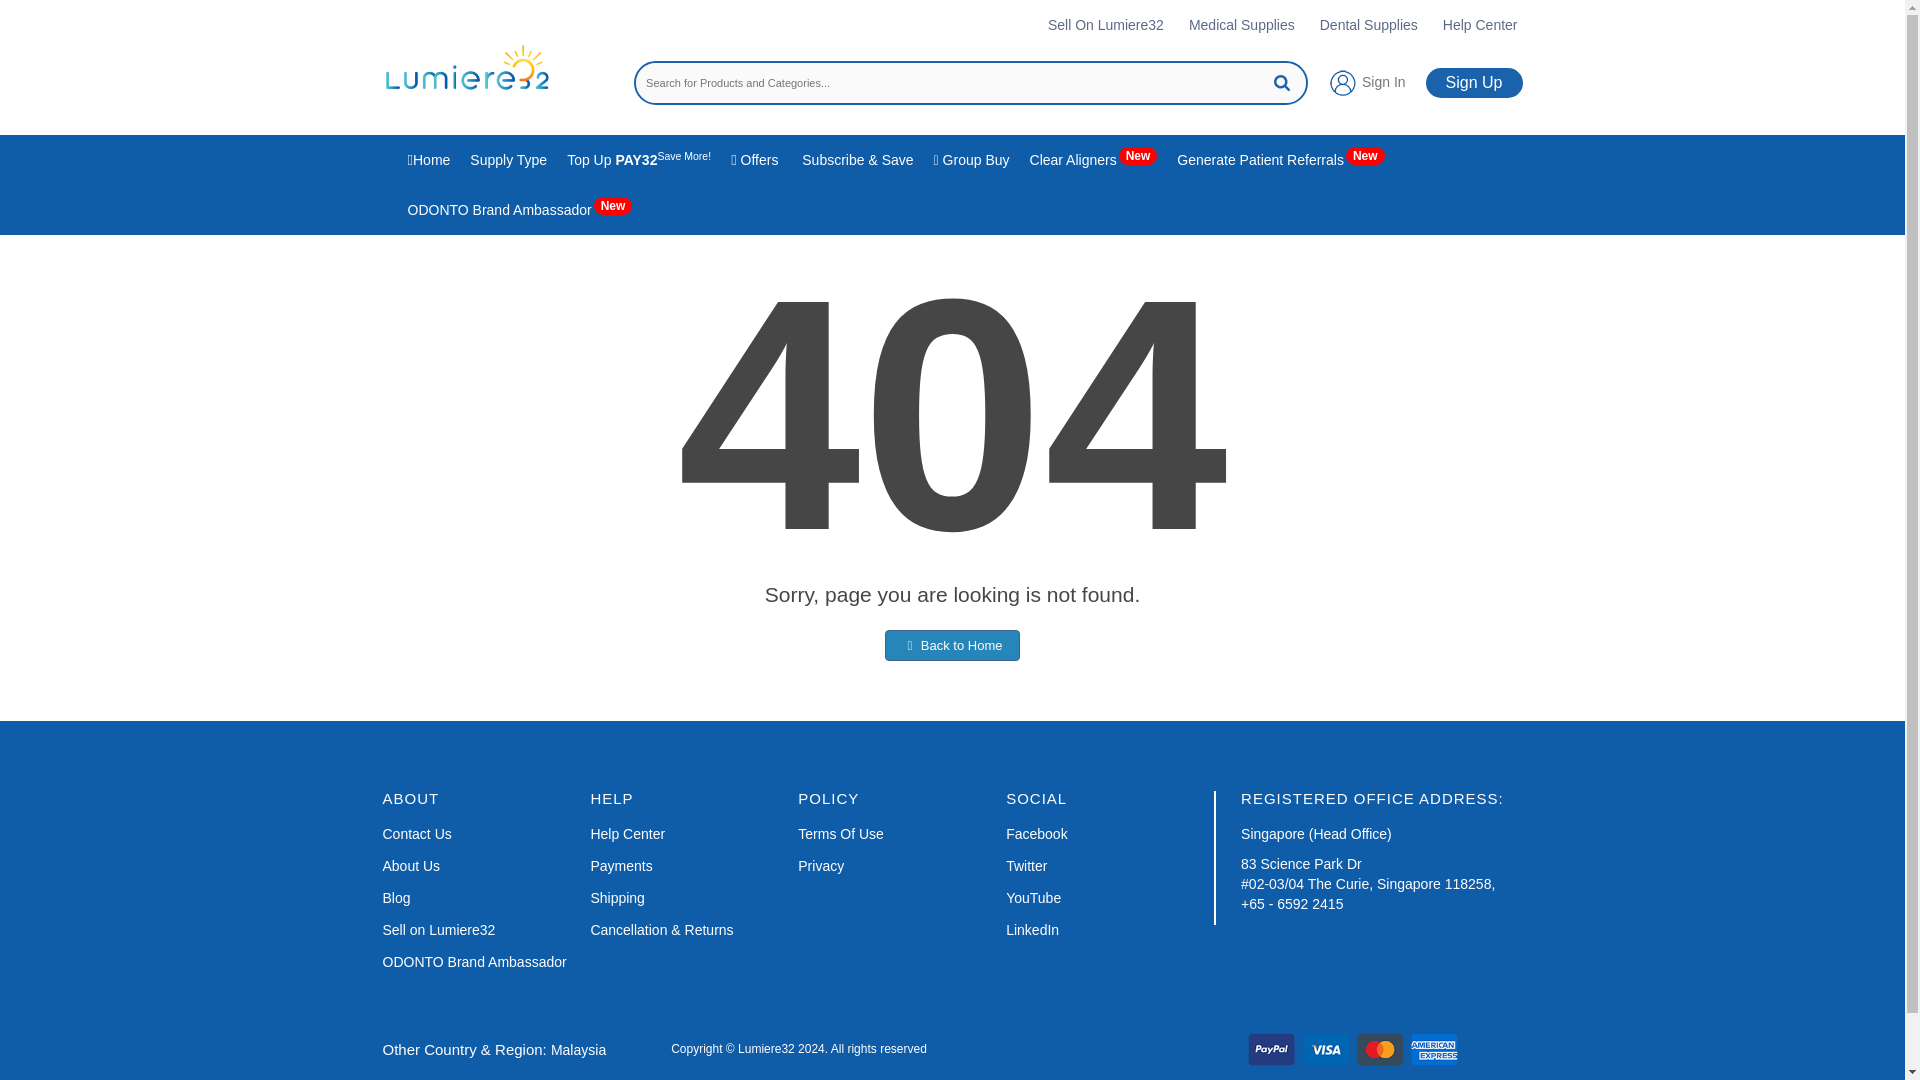 The image size is (1920, 1080). Describe the element at coordinates (474, 962) in the screenshot. I see `ODONTO Brand Ambassador` at that location.